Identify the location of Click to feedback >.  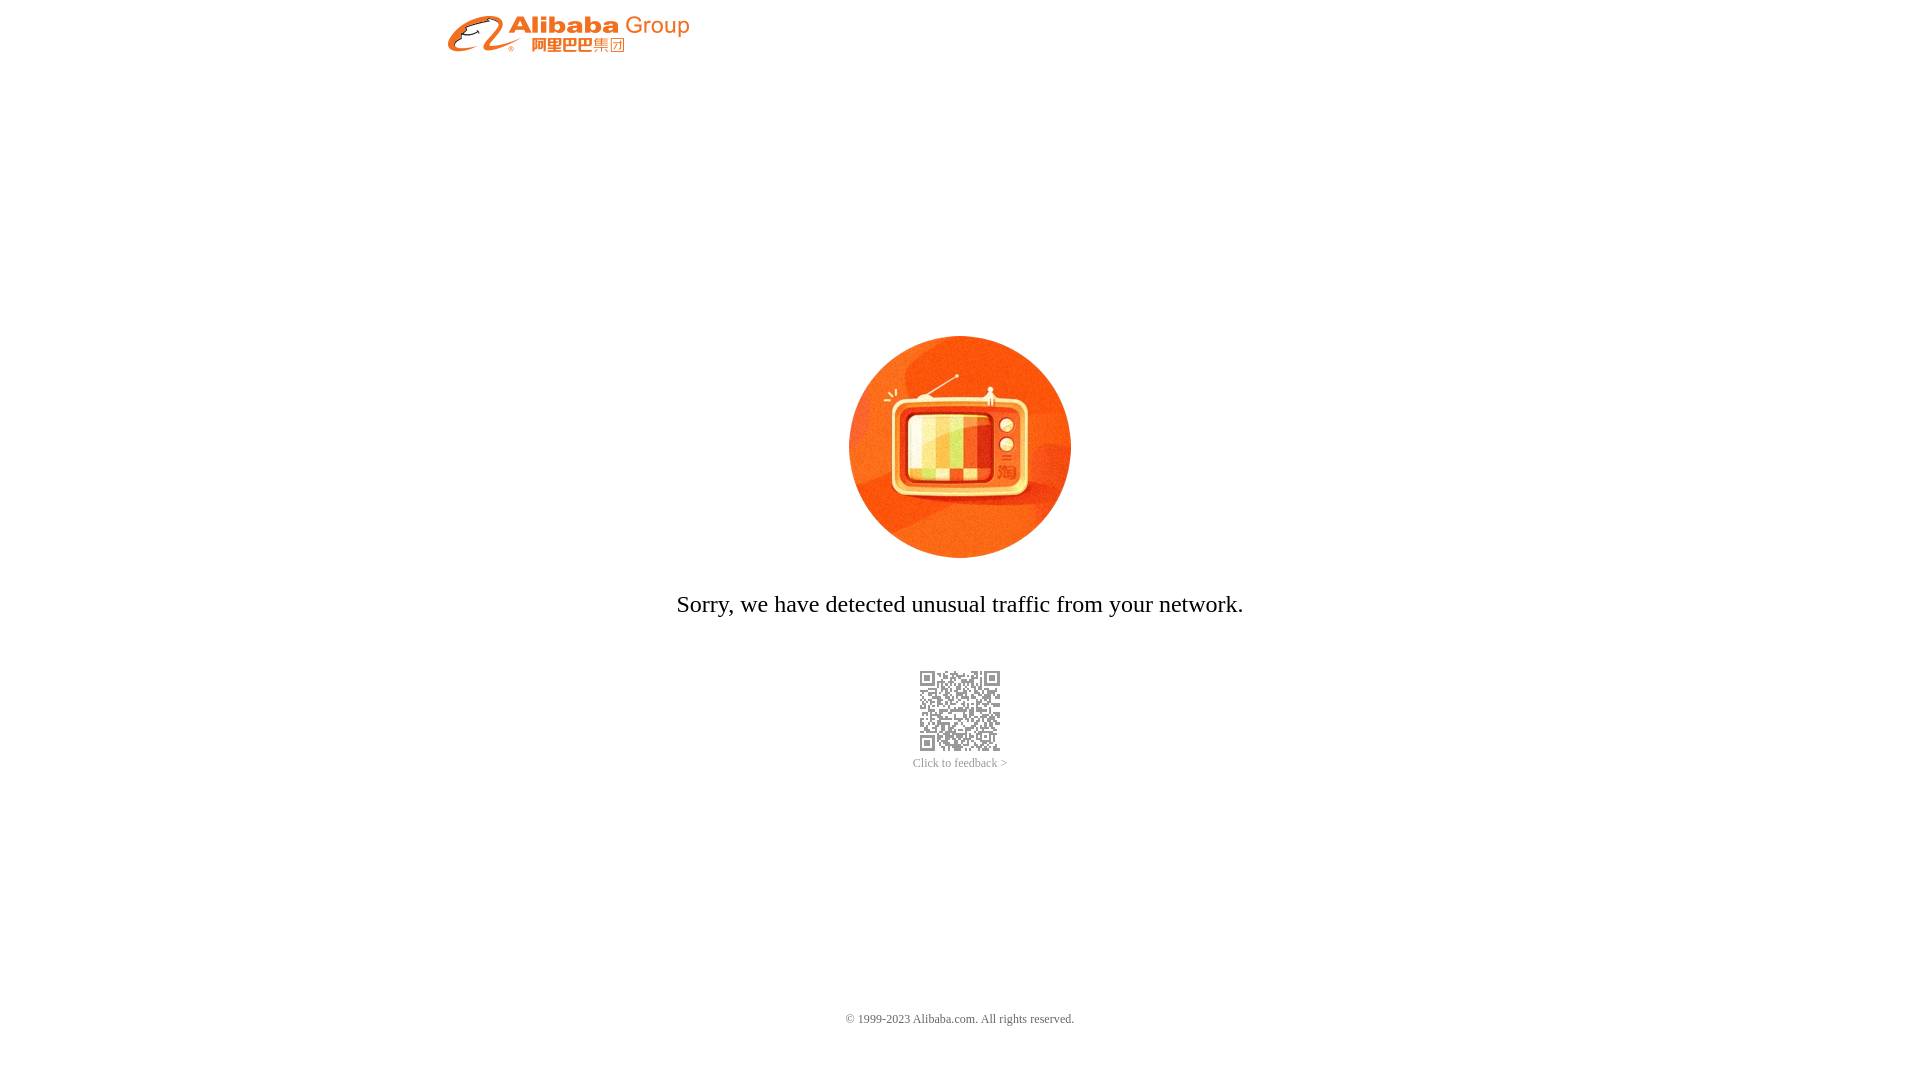
(960, 764).